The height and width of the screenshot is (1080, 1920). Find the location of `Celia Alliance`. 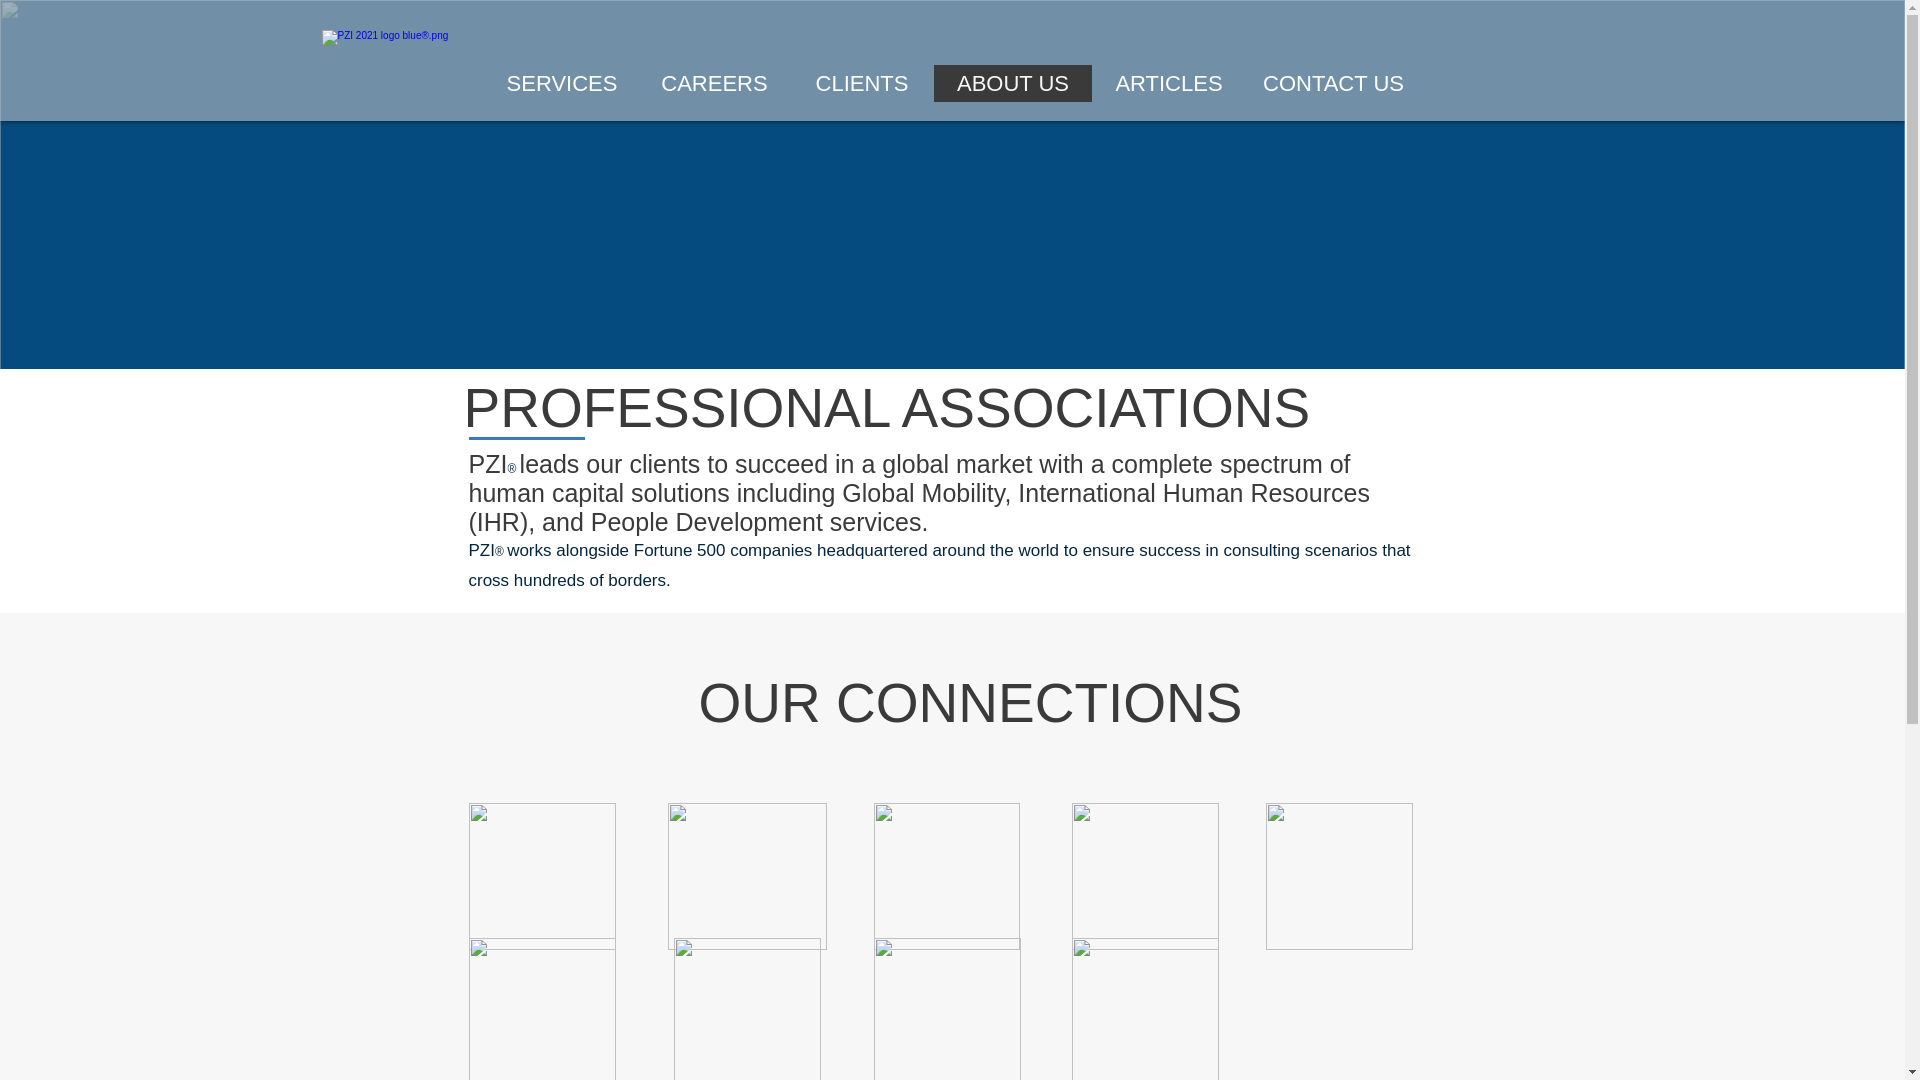

Celia Alliance is located at coordinates (748, 876).